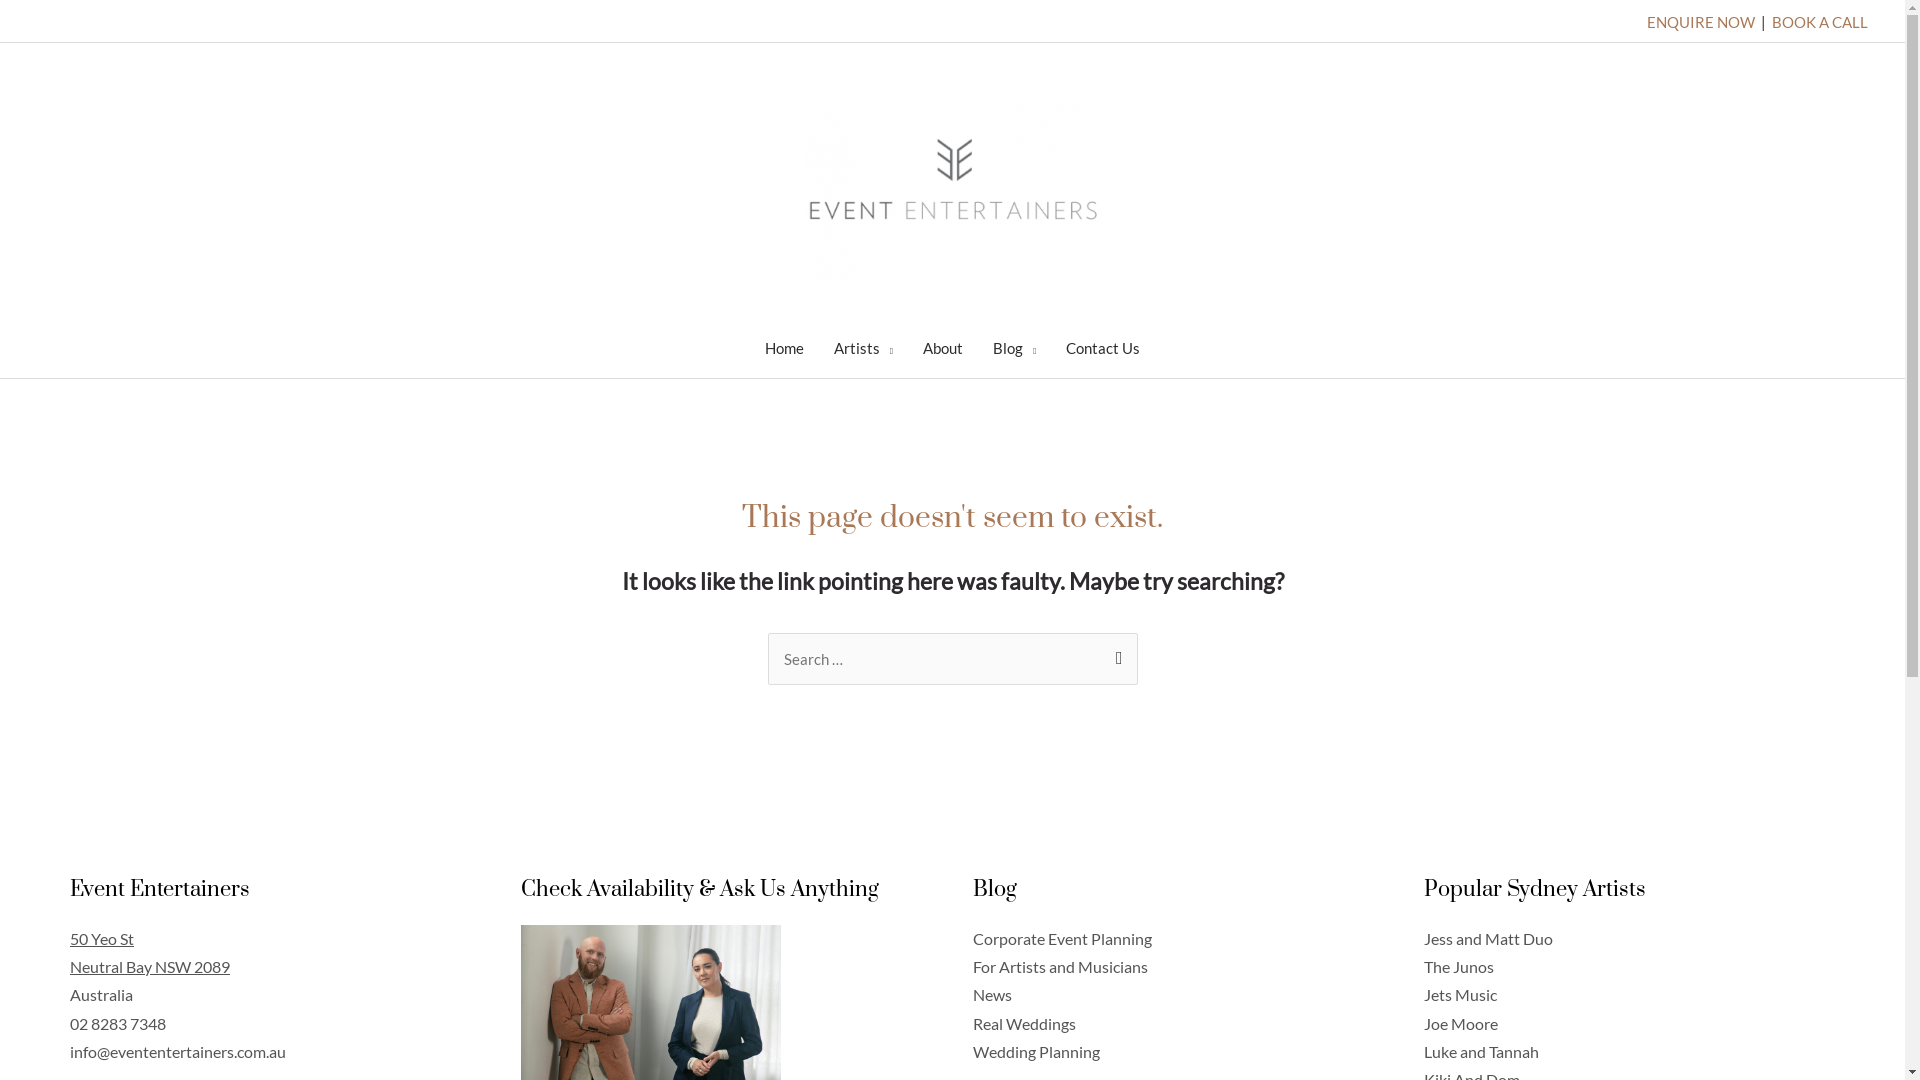 This screenshot has width=1920, height=1080. I want to click on About, so click(943, 348).